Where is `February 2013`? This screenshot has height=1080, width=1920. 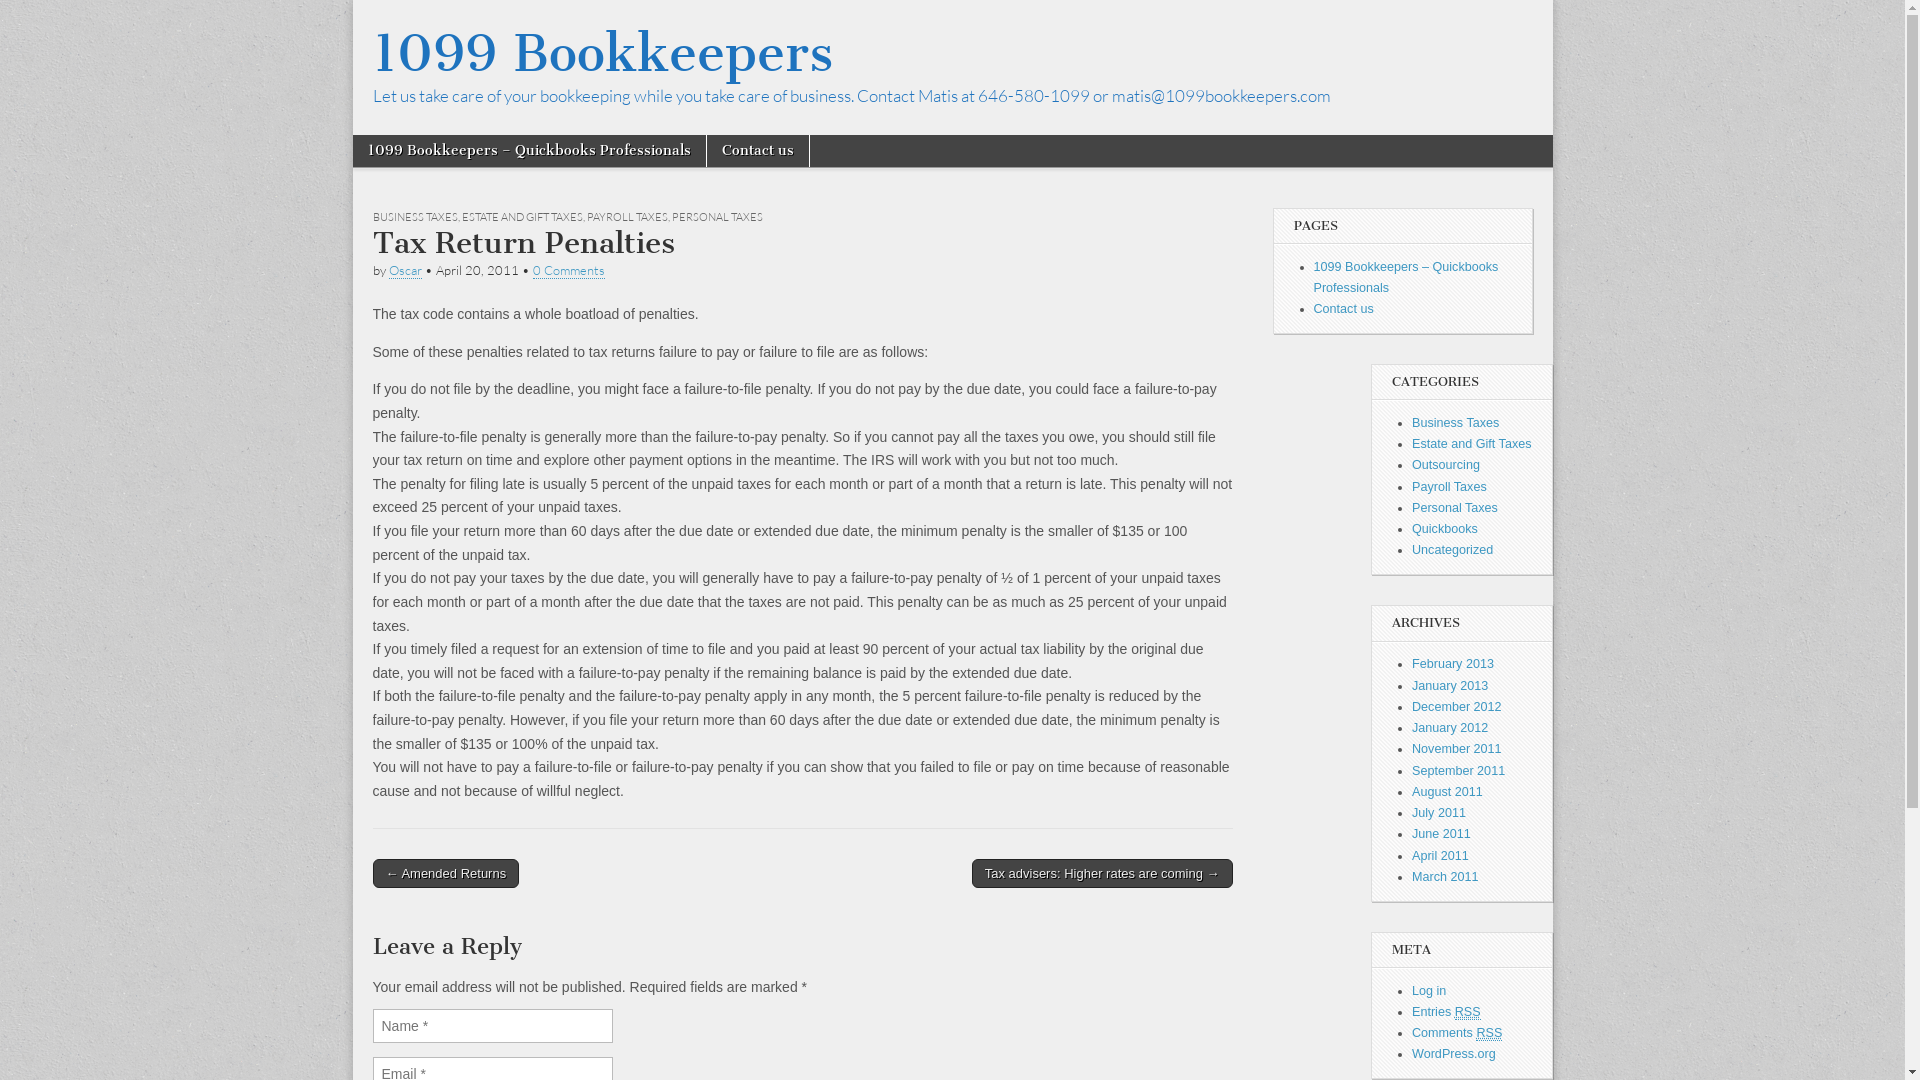 February 2013 is located at coordinates (1453, 664).